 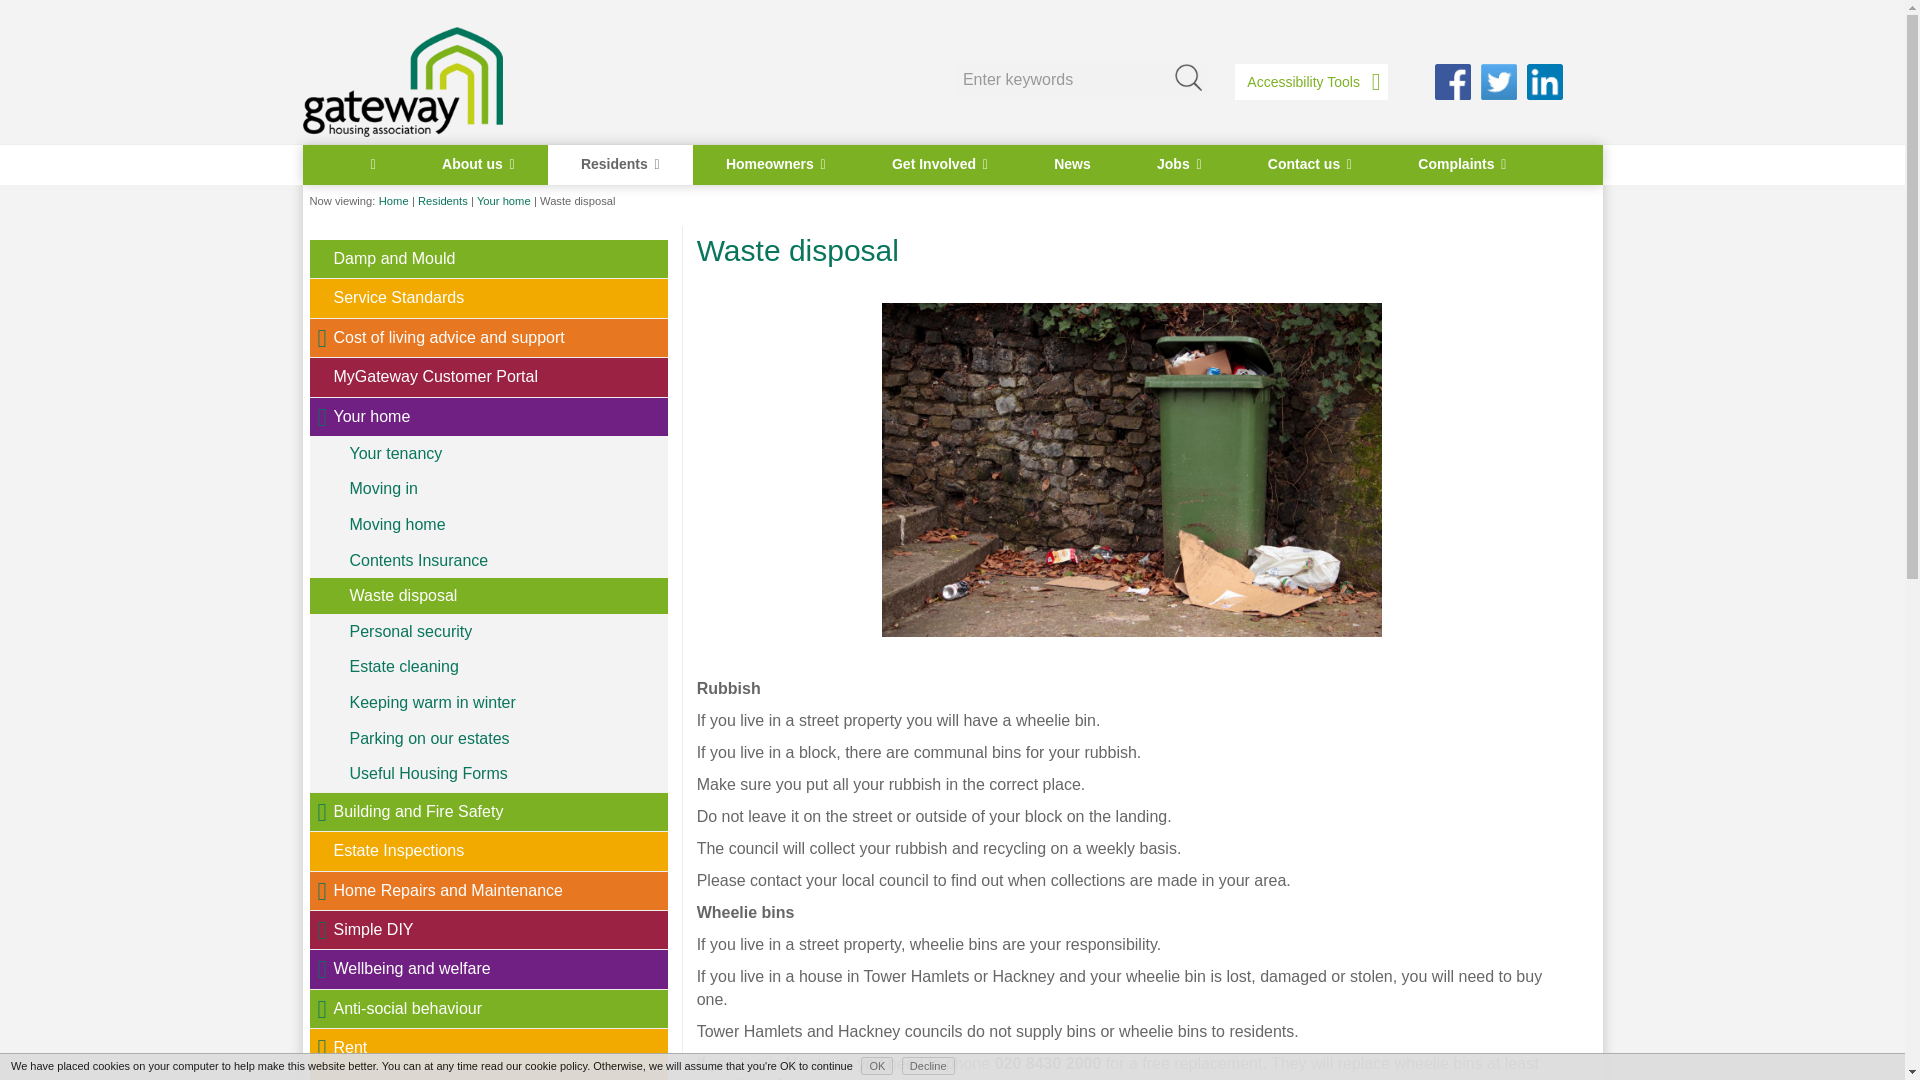 What do you see at coordinates (620, 164) in the screenshot?
I see `Residents` at bounding box center [620, 164].